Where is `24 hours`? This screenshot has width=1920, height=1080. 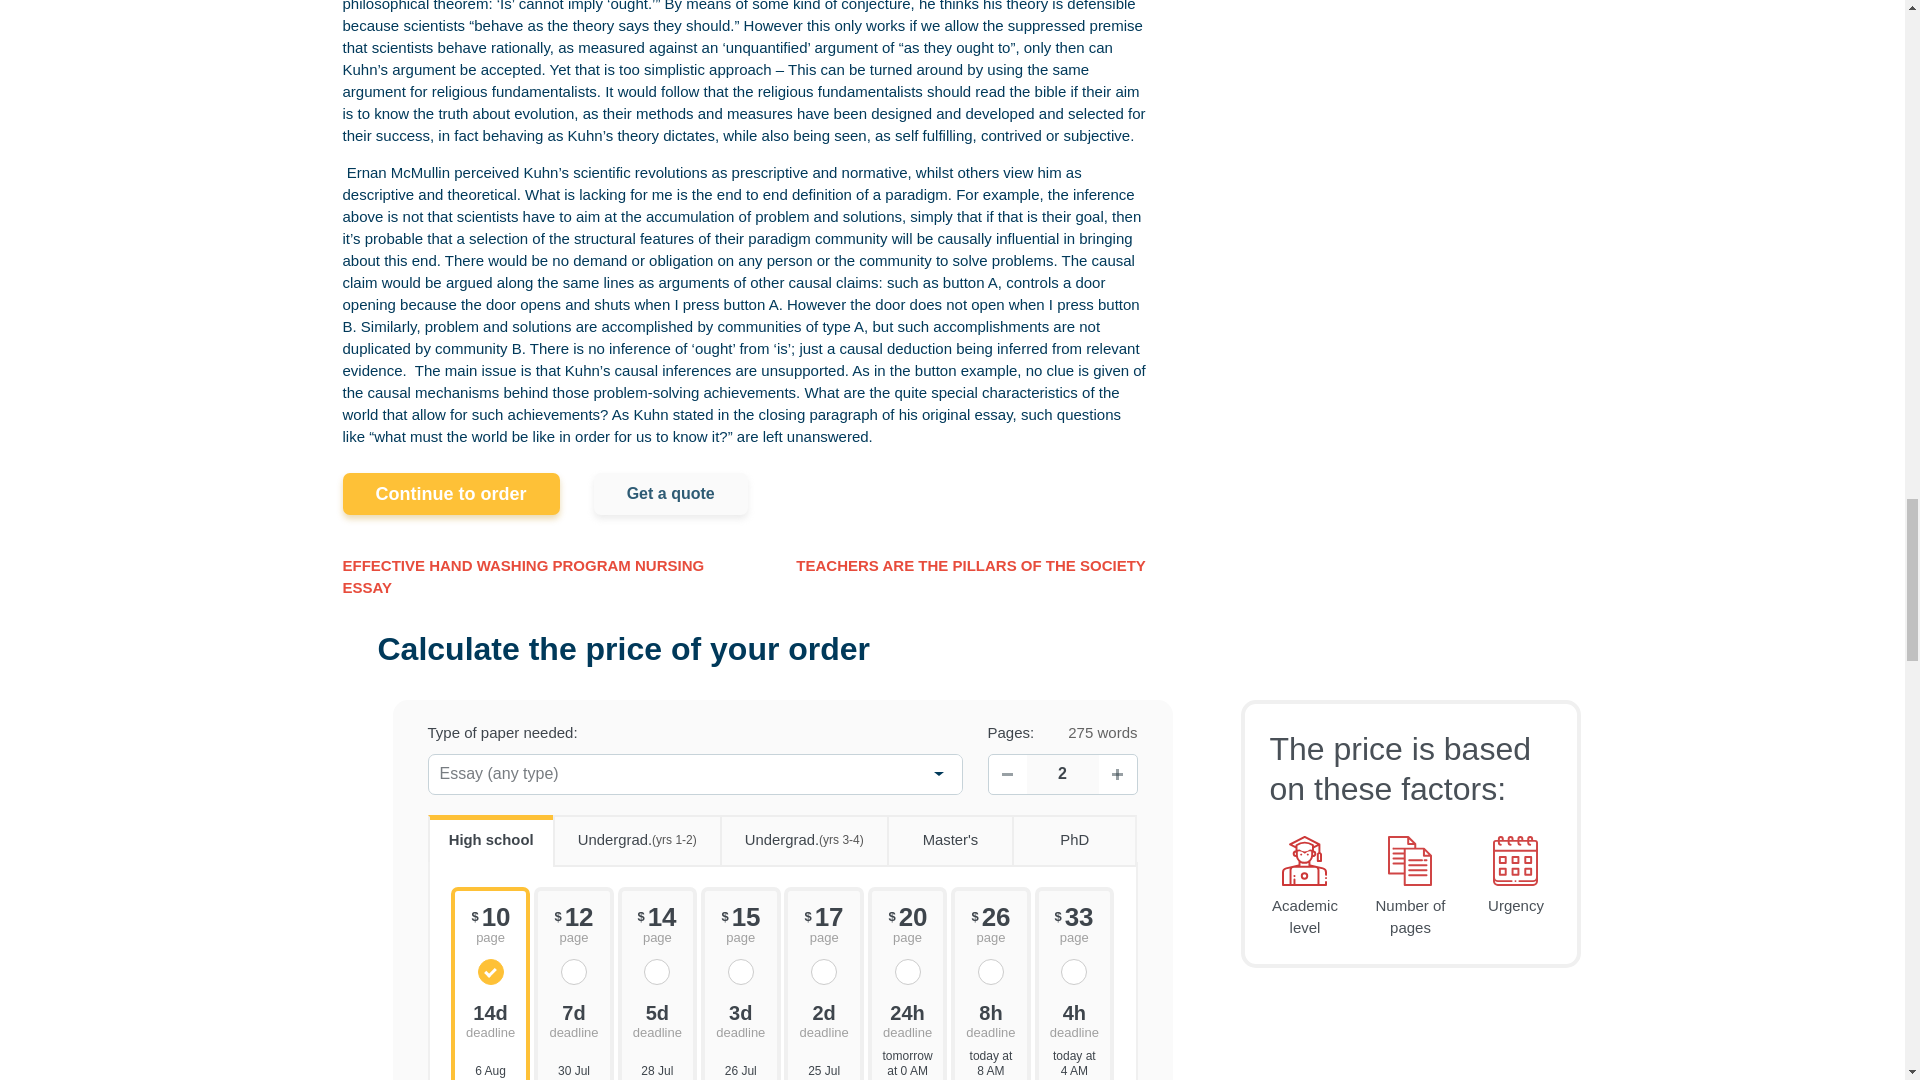 24 hours is located at coordinates (908, 1019).